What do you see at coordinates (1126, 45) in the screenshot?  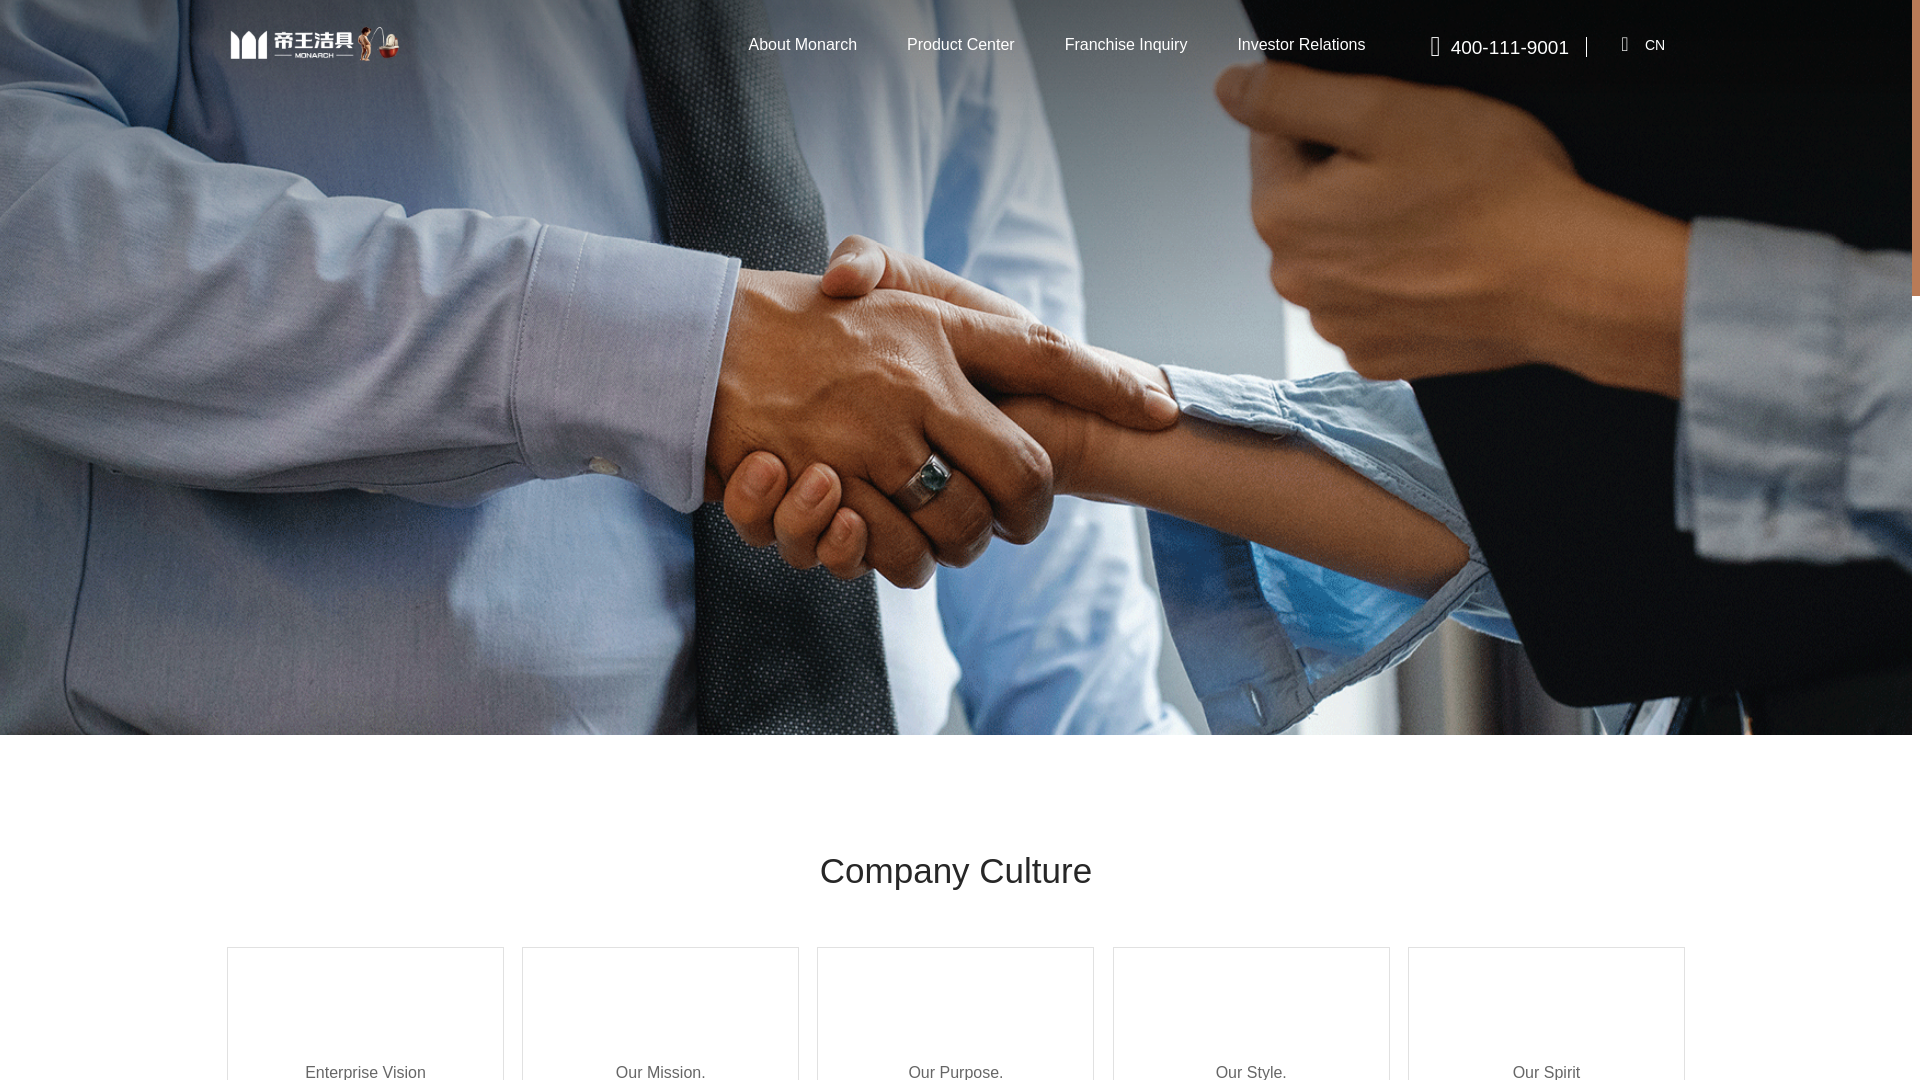 I see `Franchise Inquiry` at bounding box center [1126, 45].